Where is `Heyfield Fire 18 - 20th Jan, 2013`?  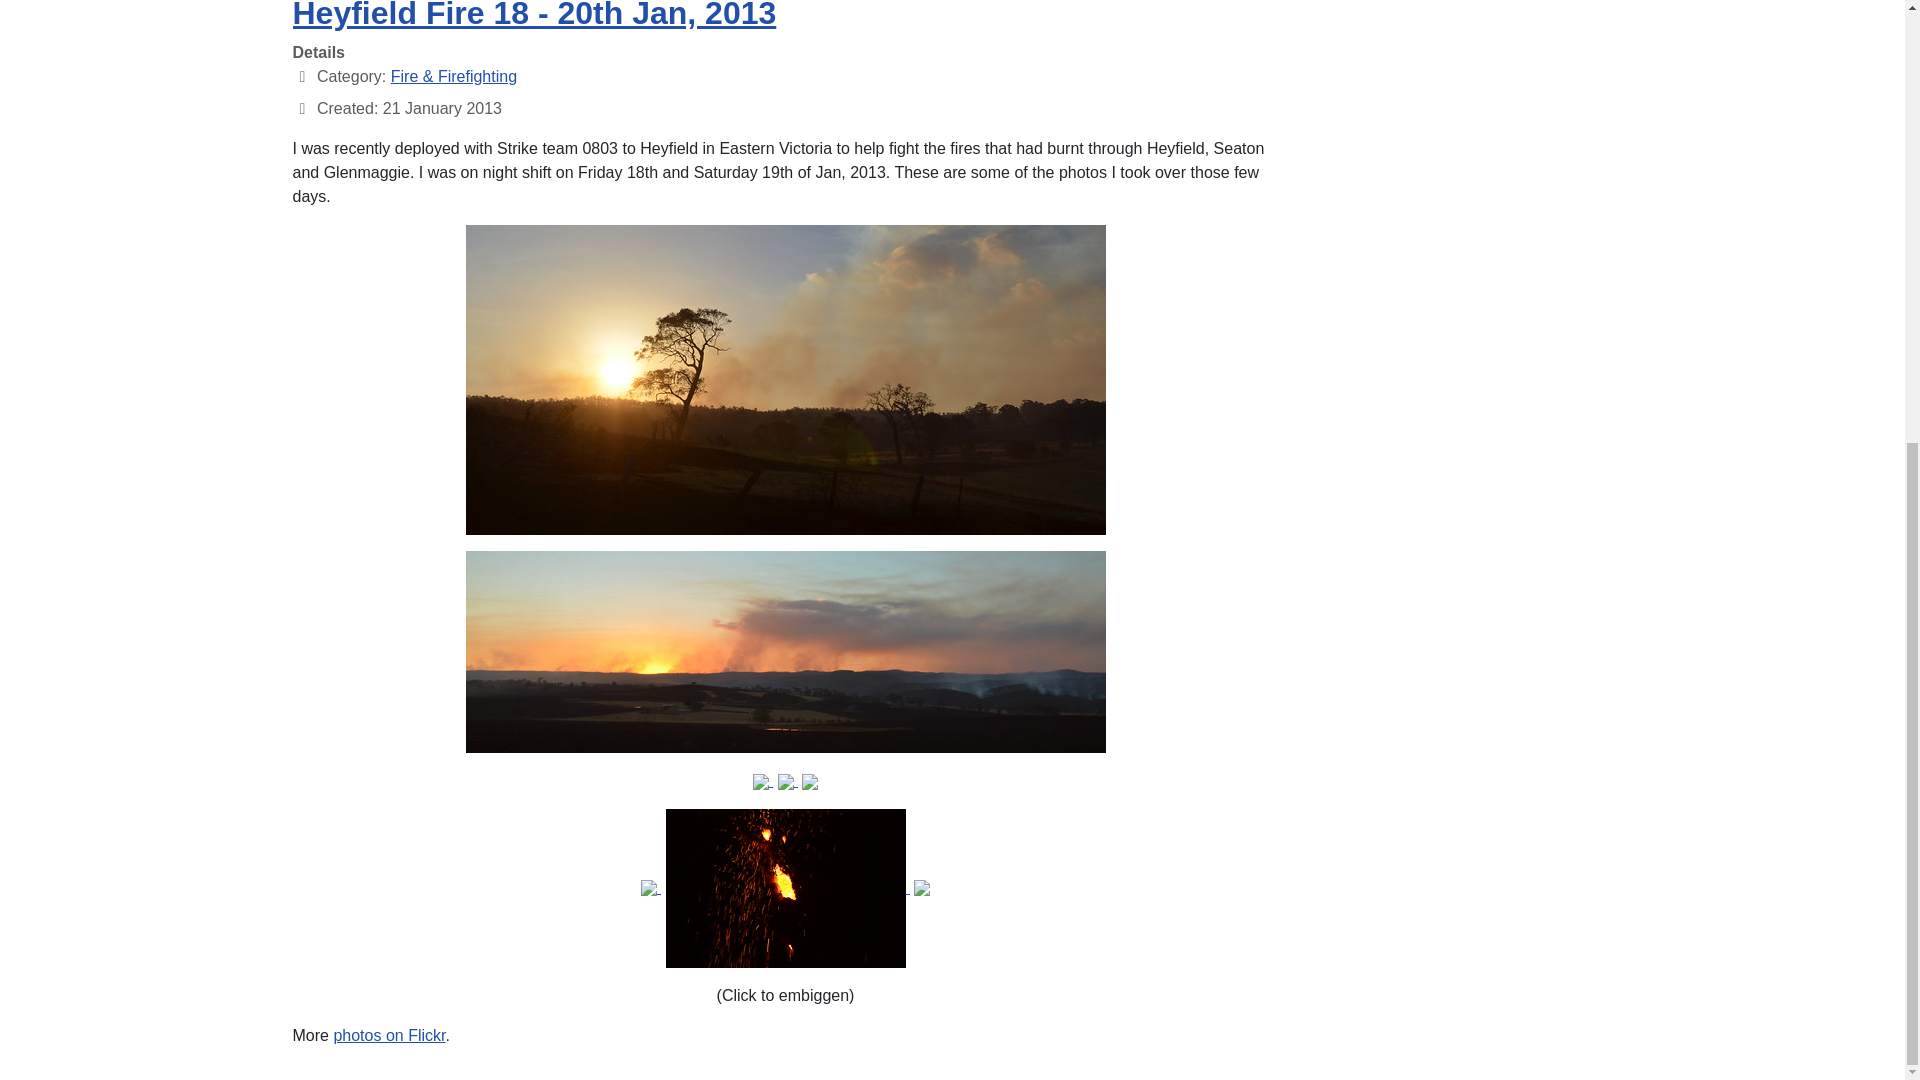
Heyfield Fire 18 - 20th Jan, 2013 is located at coordinates (533, 16).